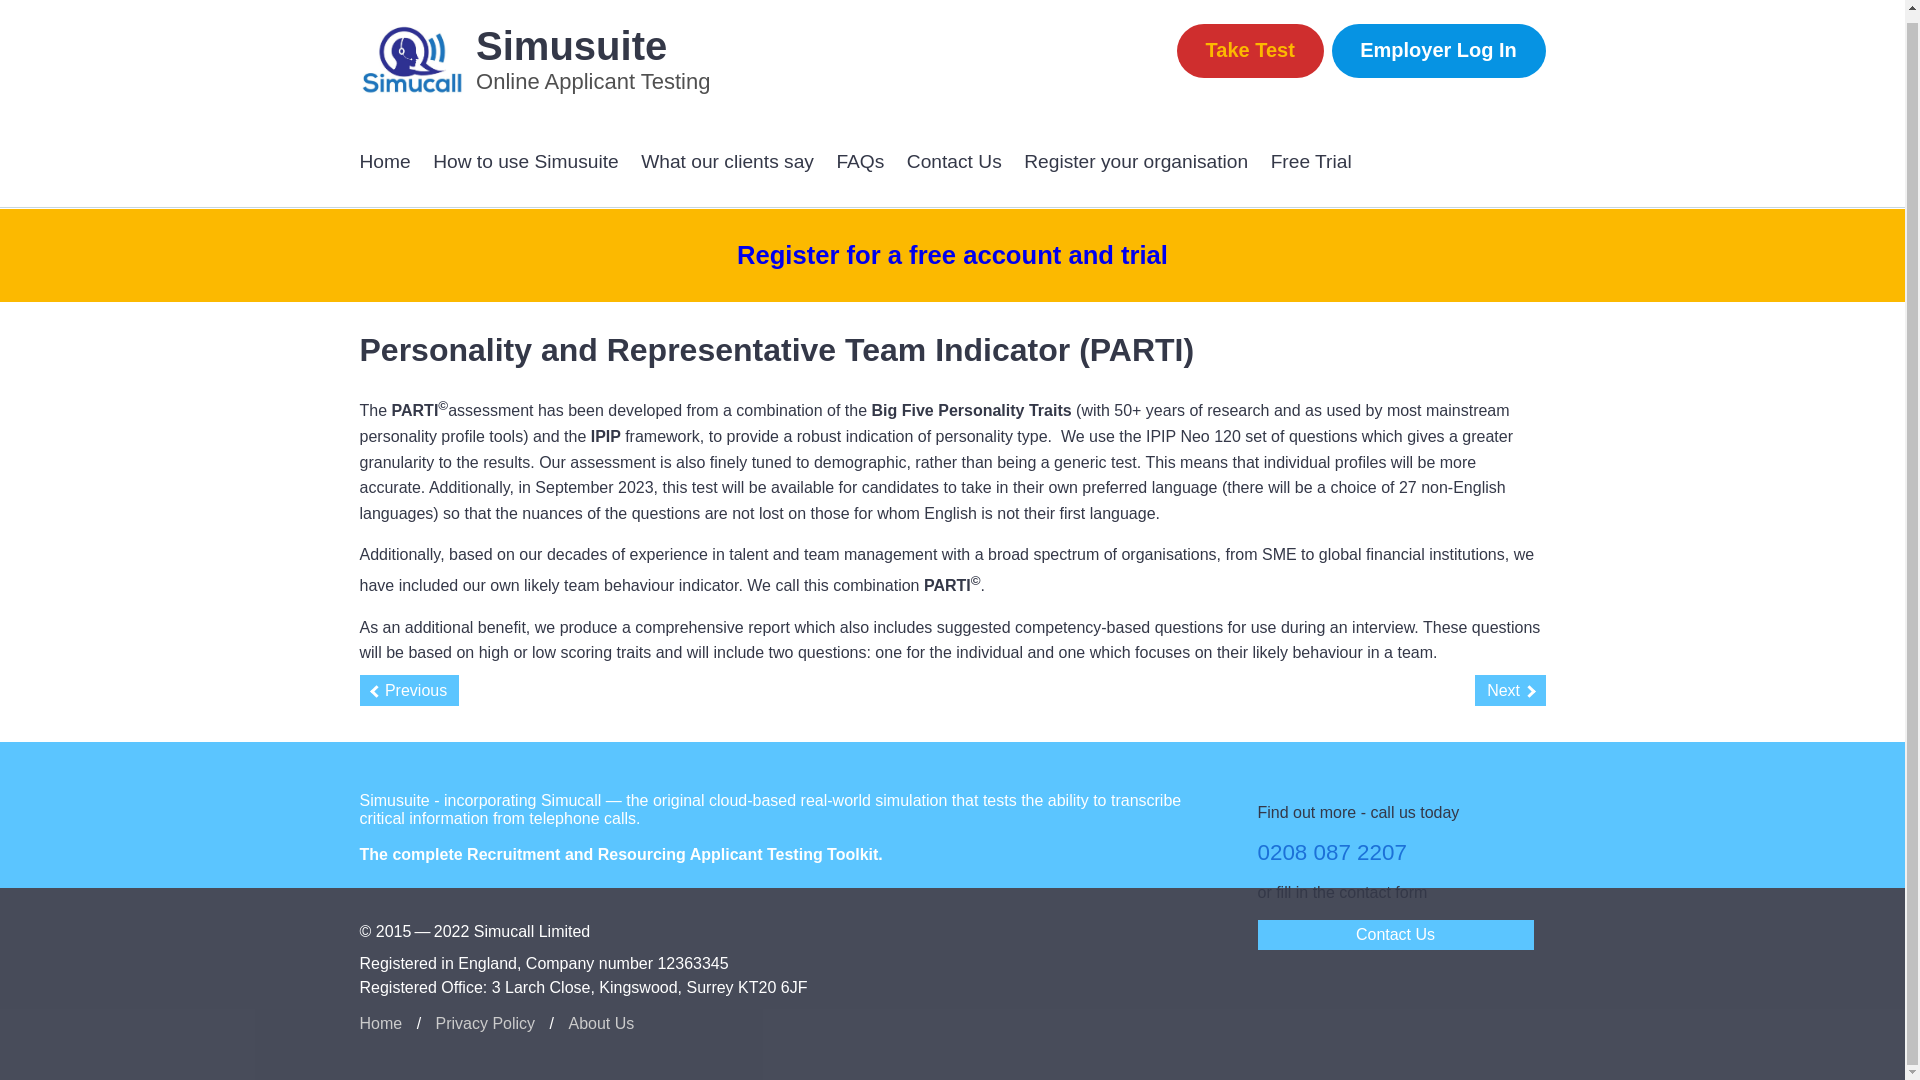 The width and height of the screenshot is (1920, 1080). Describe the element at coordinates (485, 1023) in the screenshot. I see `Privacy Policy` at that location.